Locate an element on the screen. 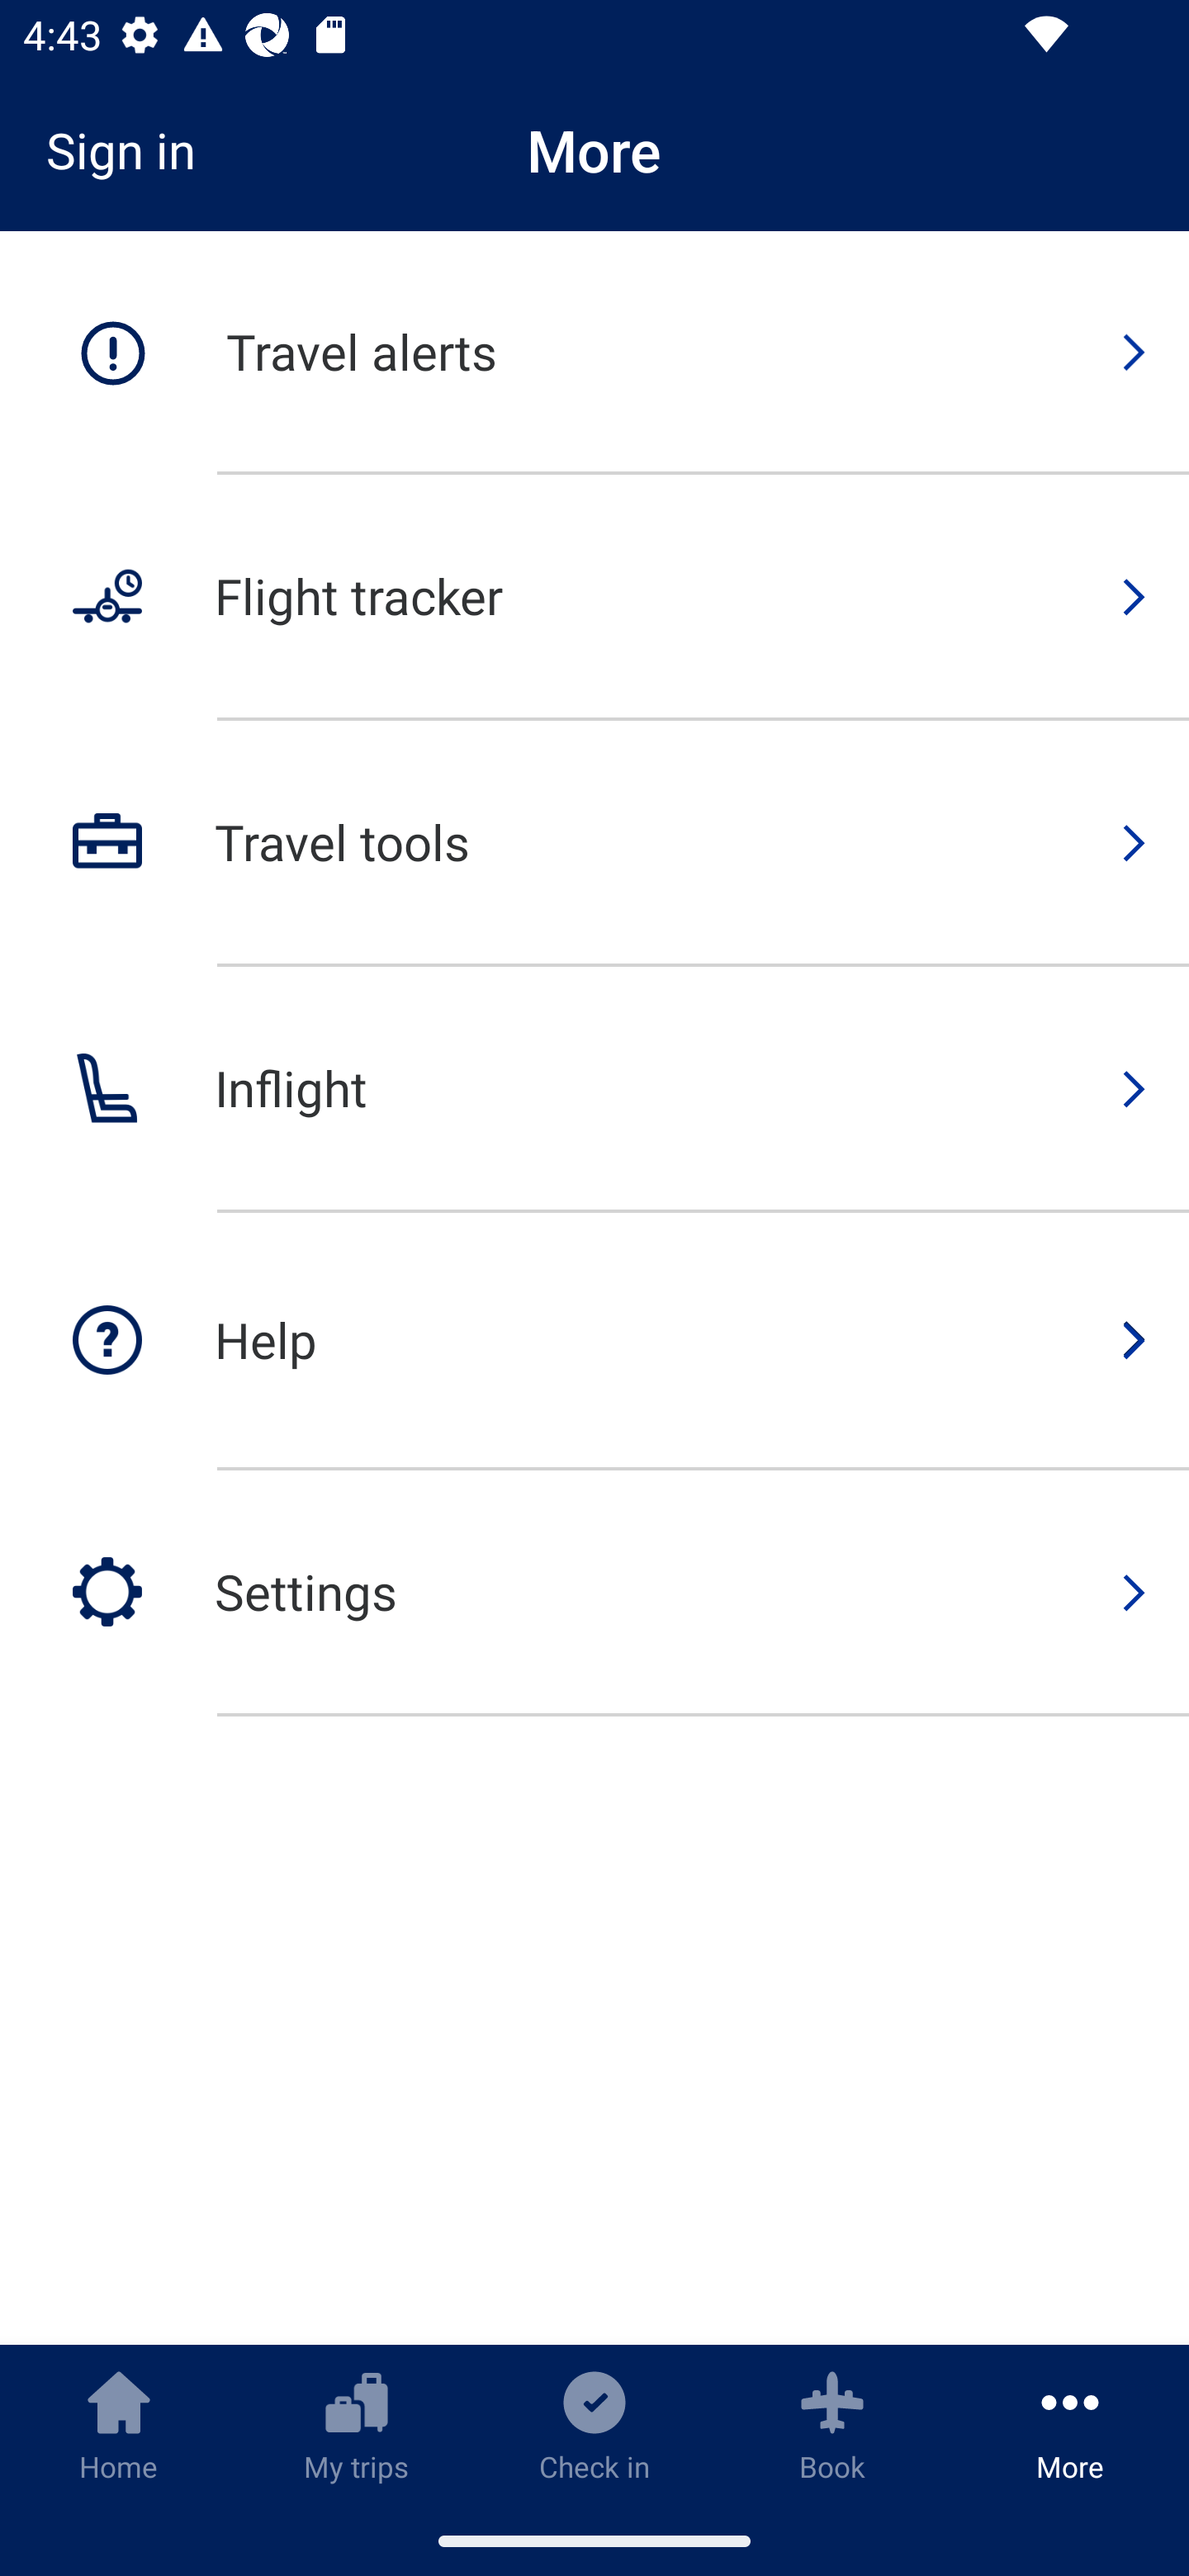 The height and width of the screenshot is (2576, 1189). Travel tools is located at coordinates (594, 844).